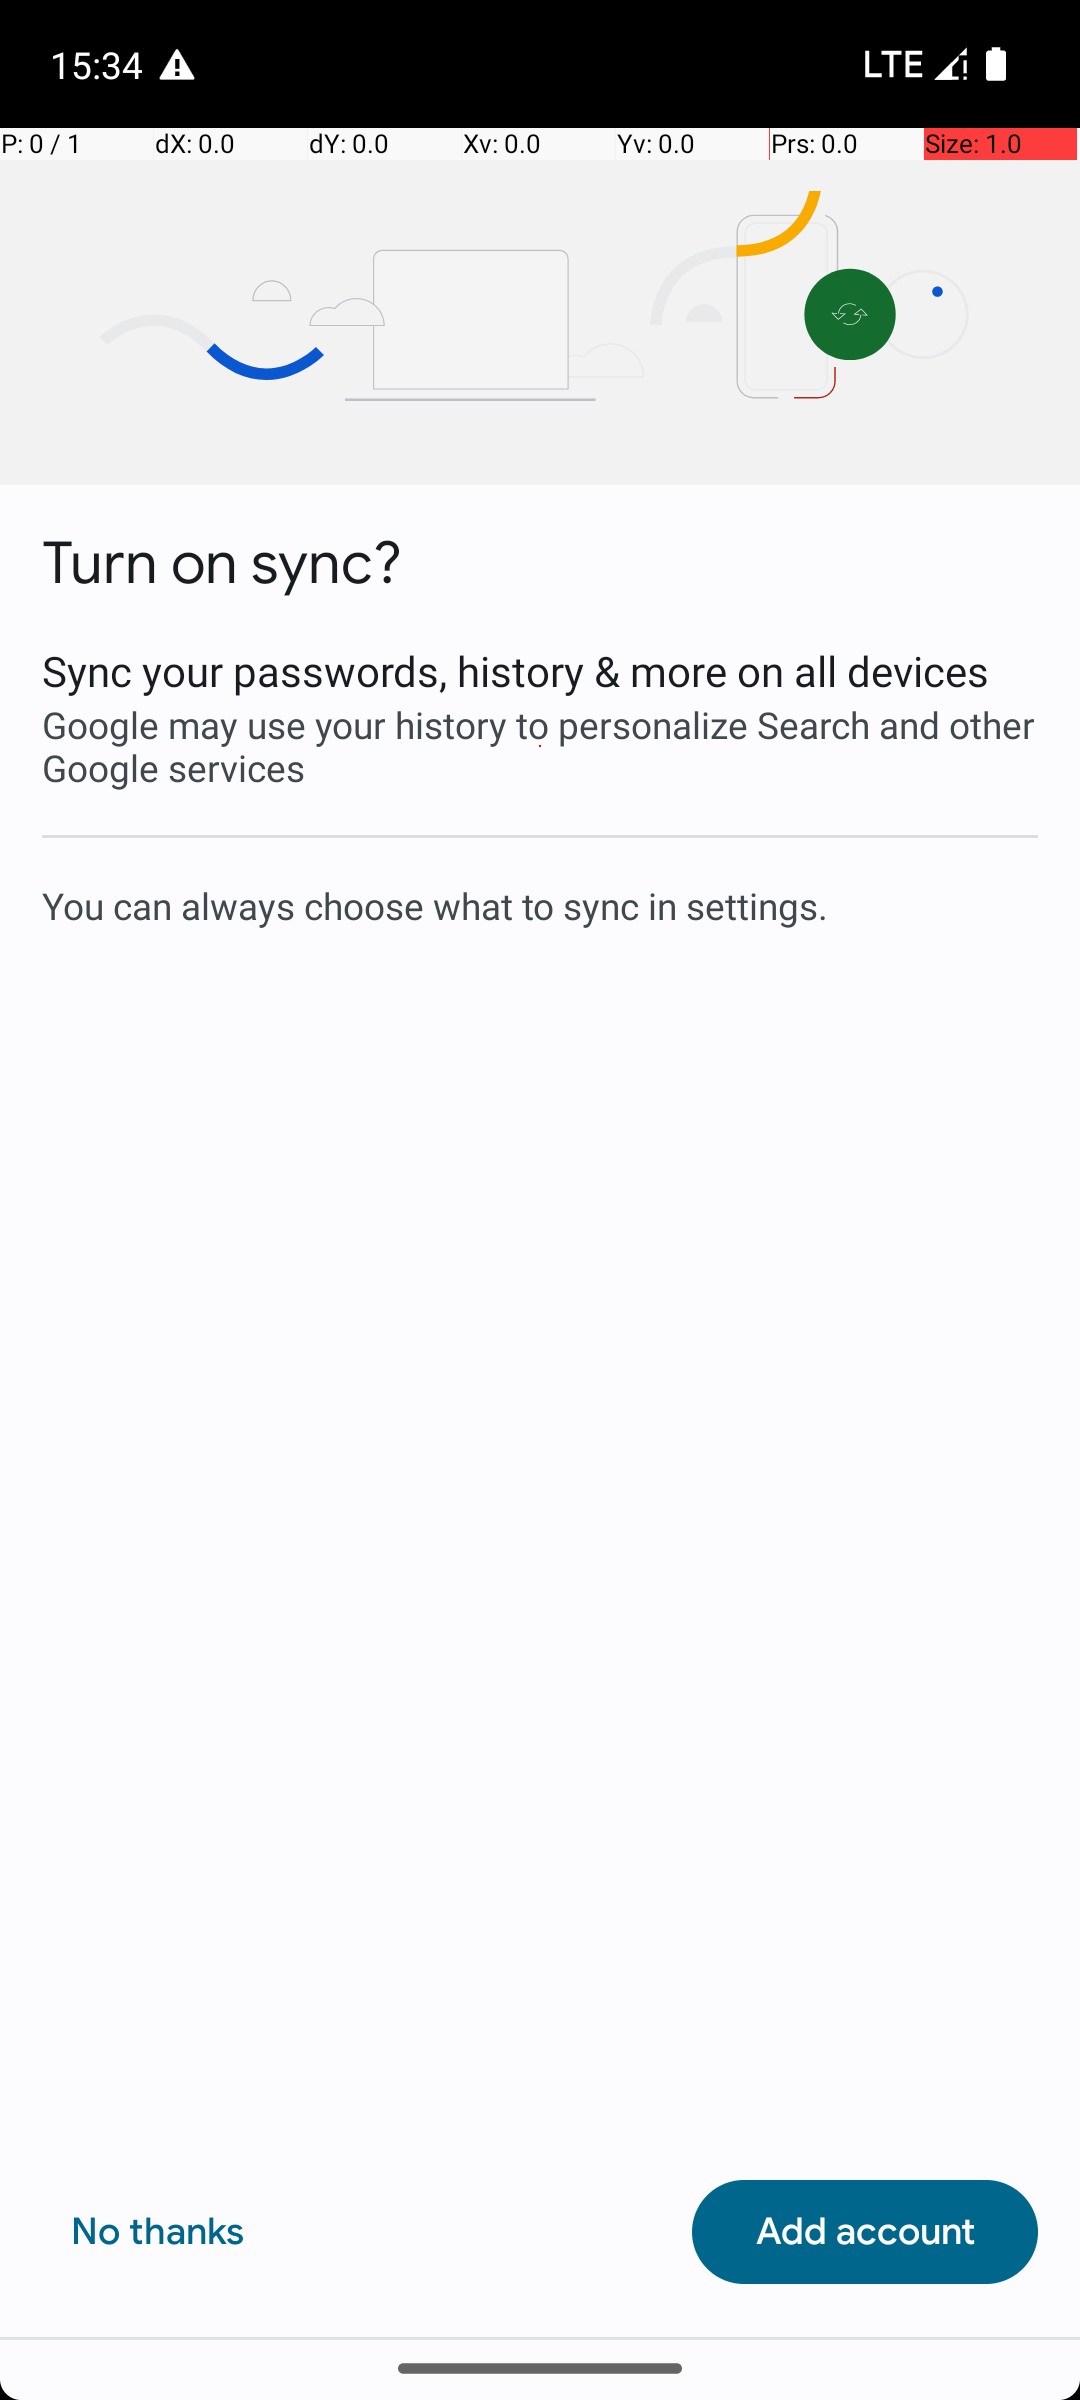  I want to click on Sync your passwords, history & more on all devices, so click(540, 670).